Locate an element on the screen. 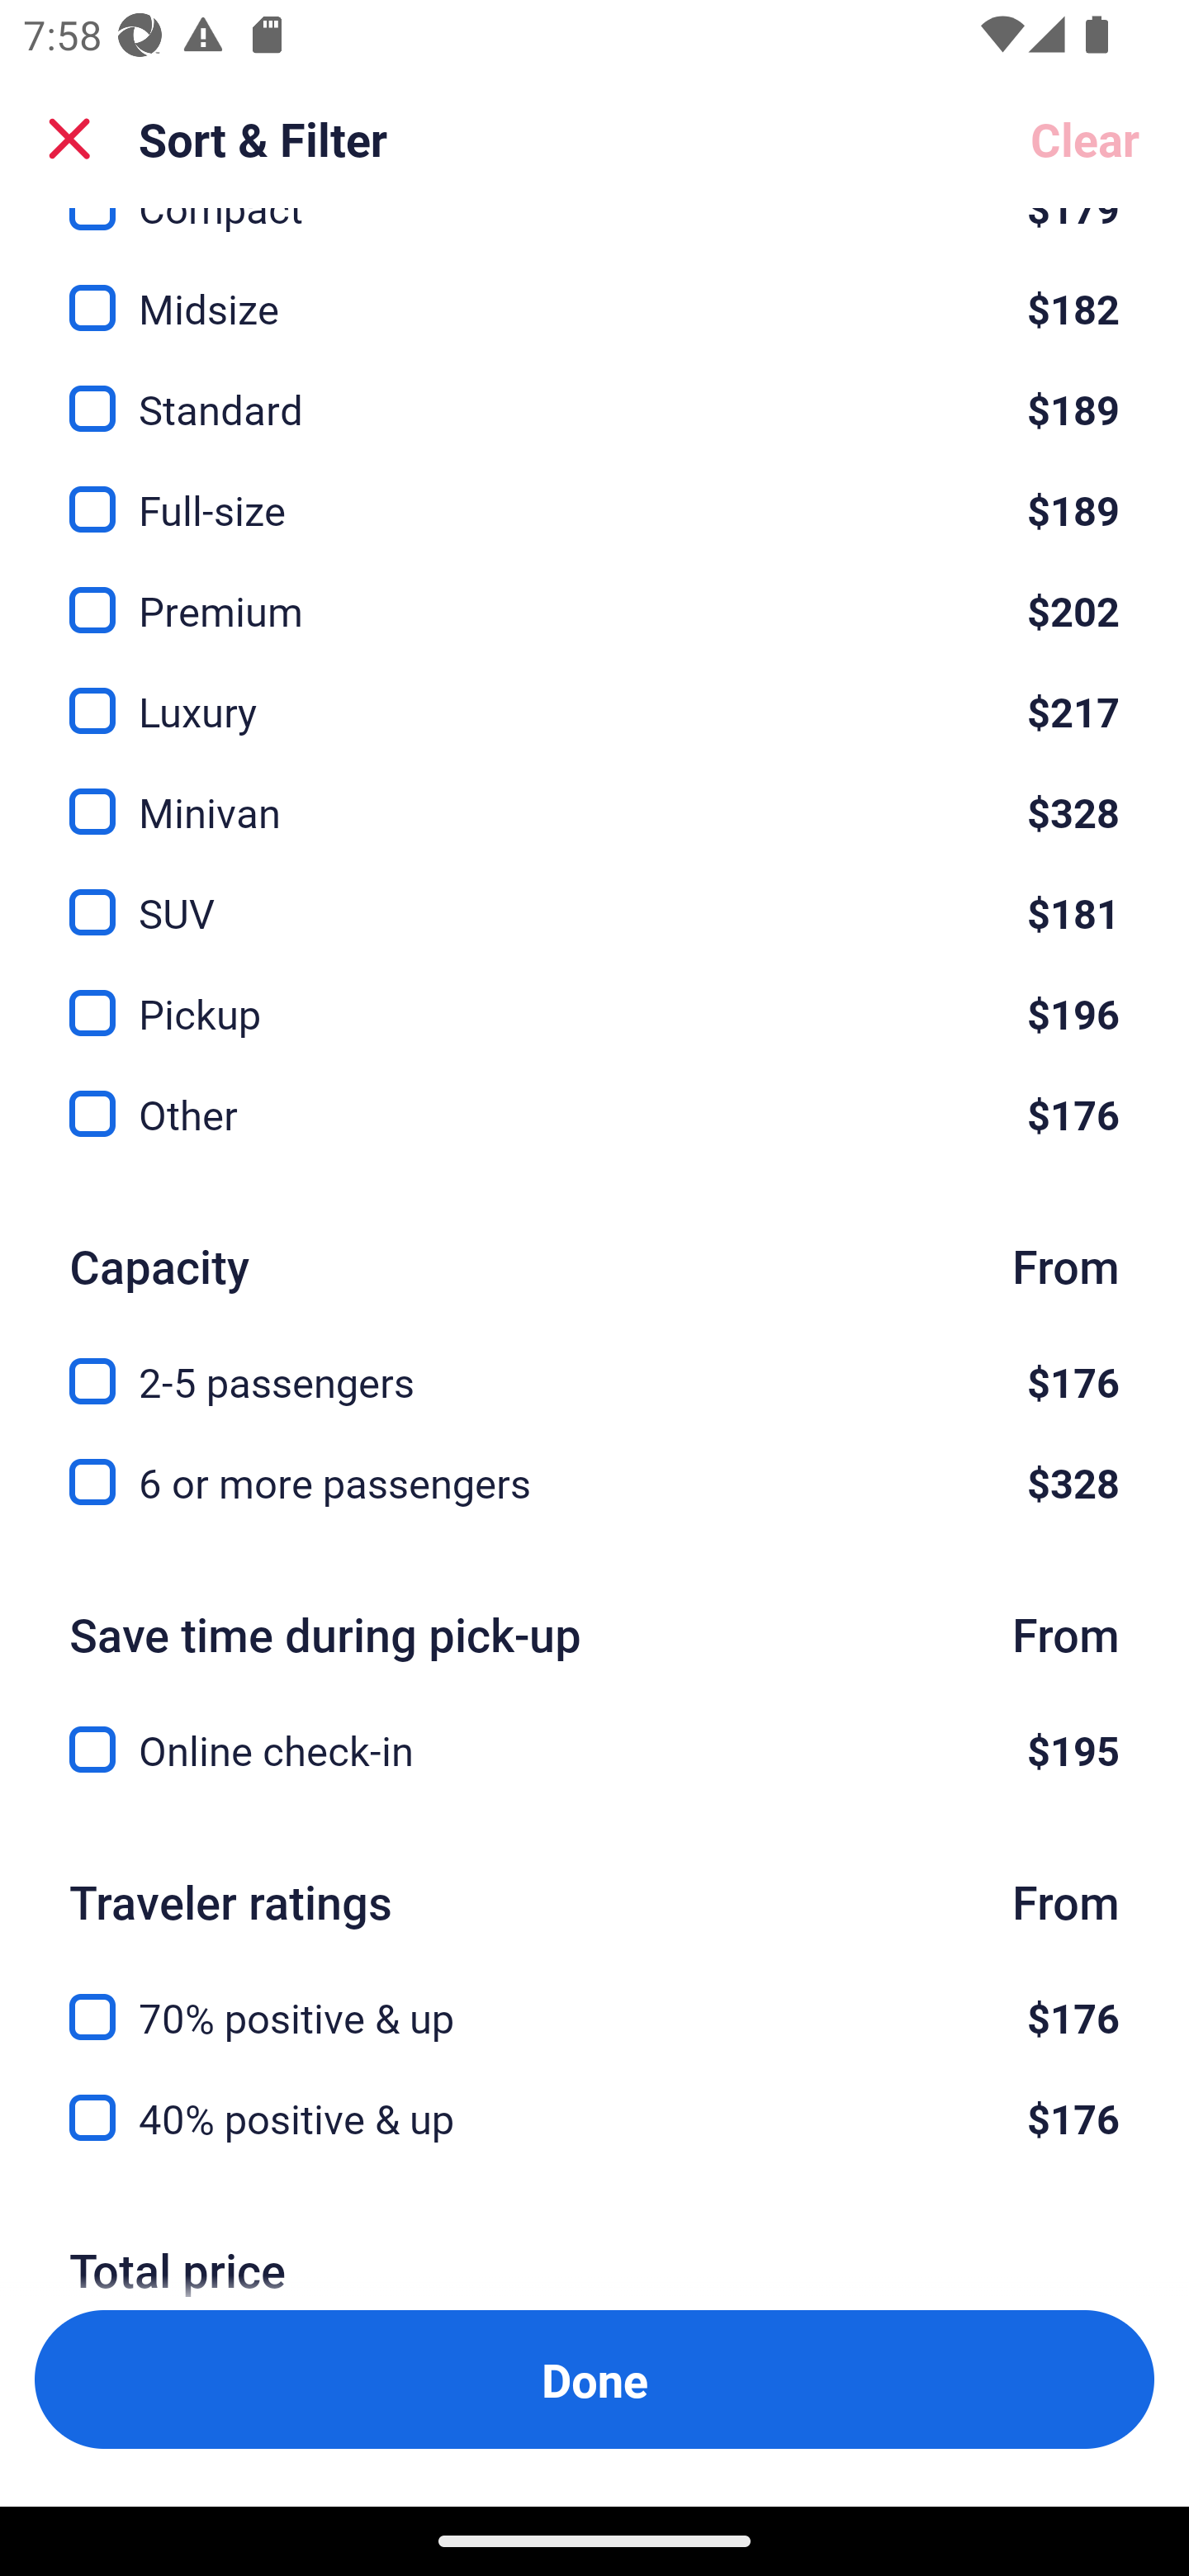 This screenshot has width=1189, height=2576. Close Sort and Filter is located at coordinates (69, 139).